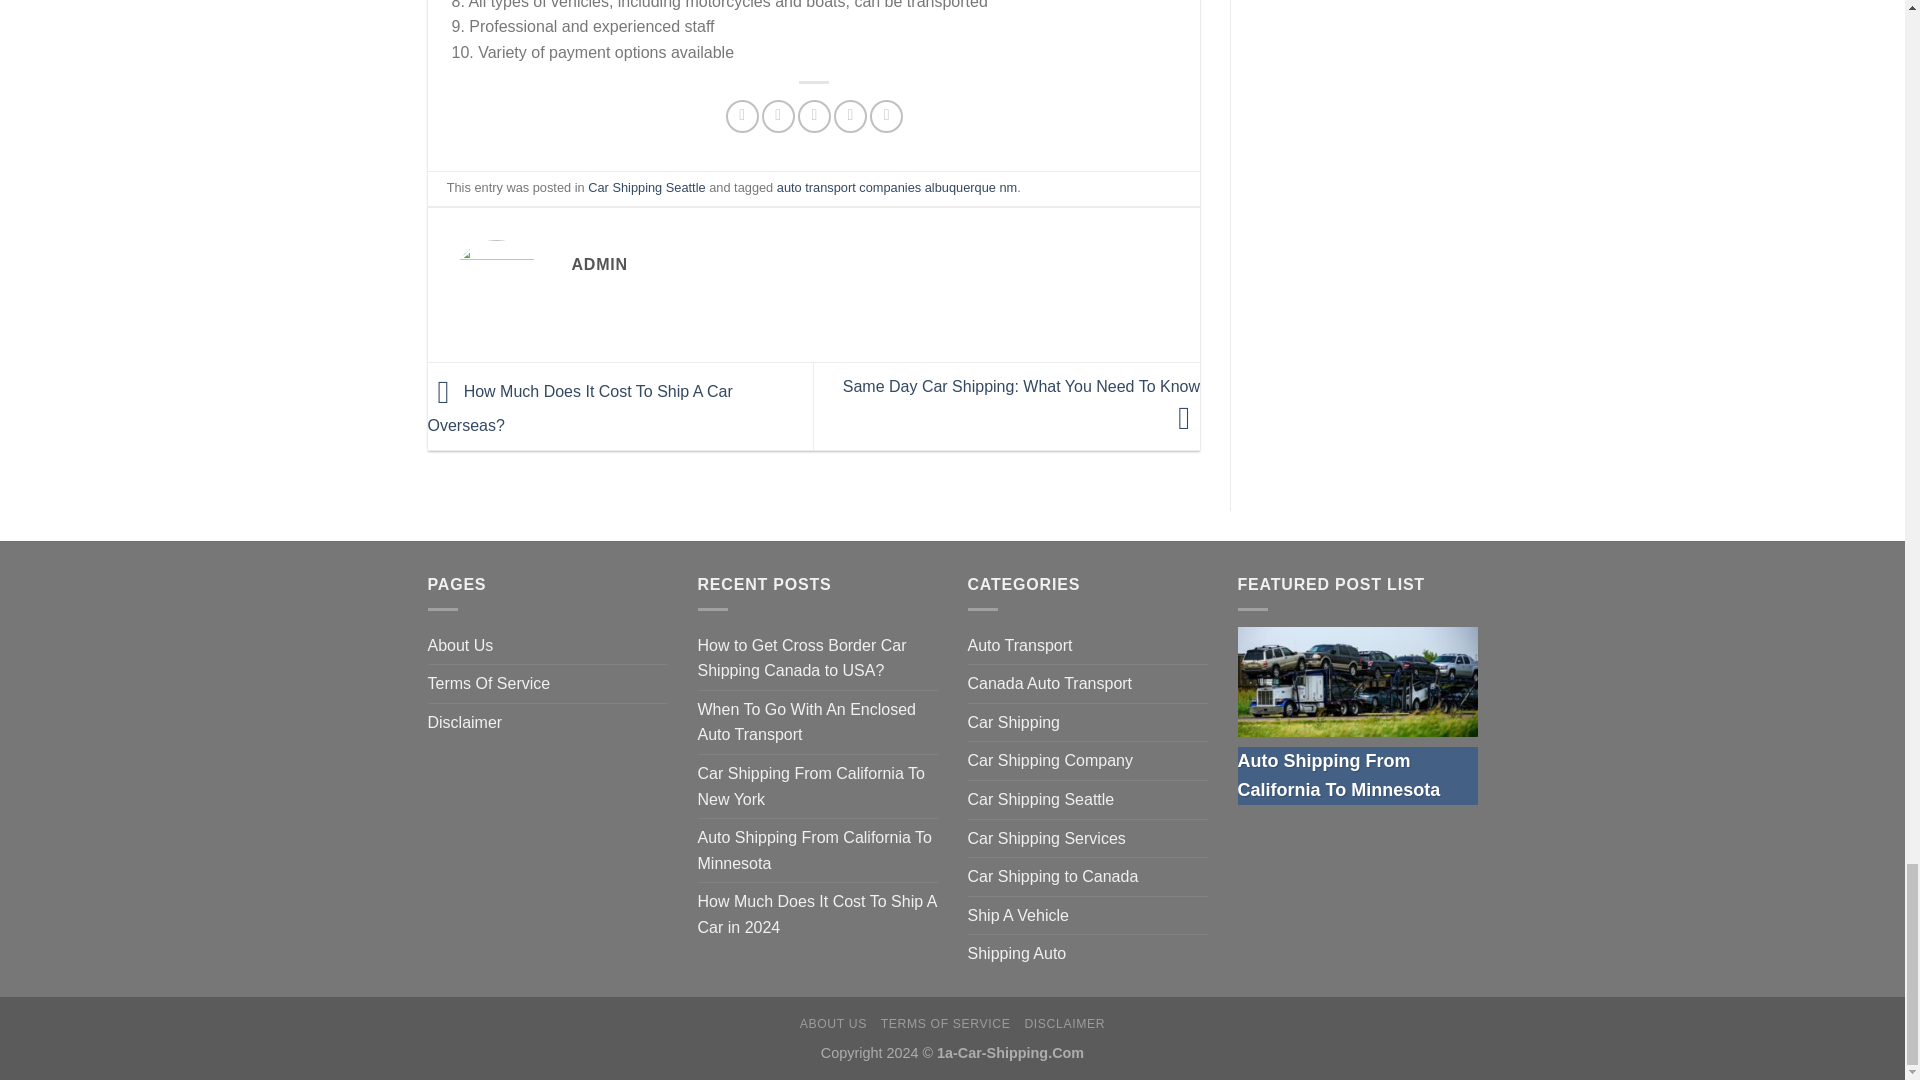 The height and width of the screenshot is (1080, 1920). I want to click on Share on Twitter, so click(778, 116).